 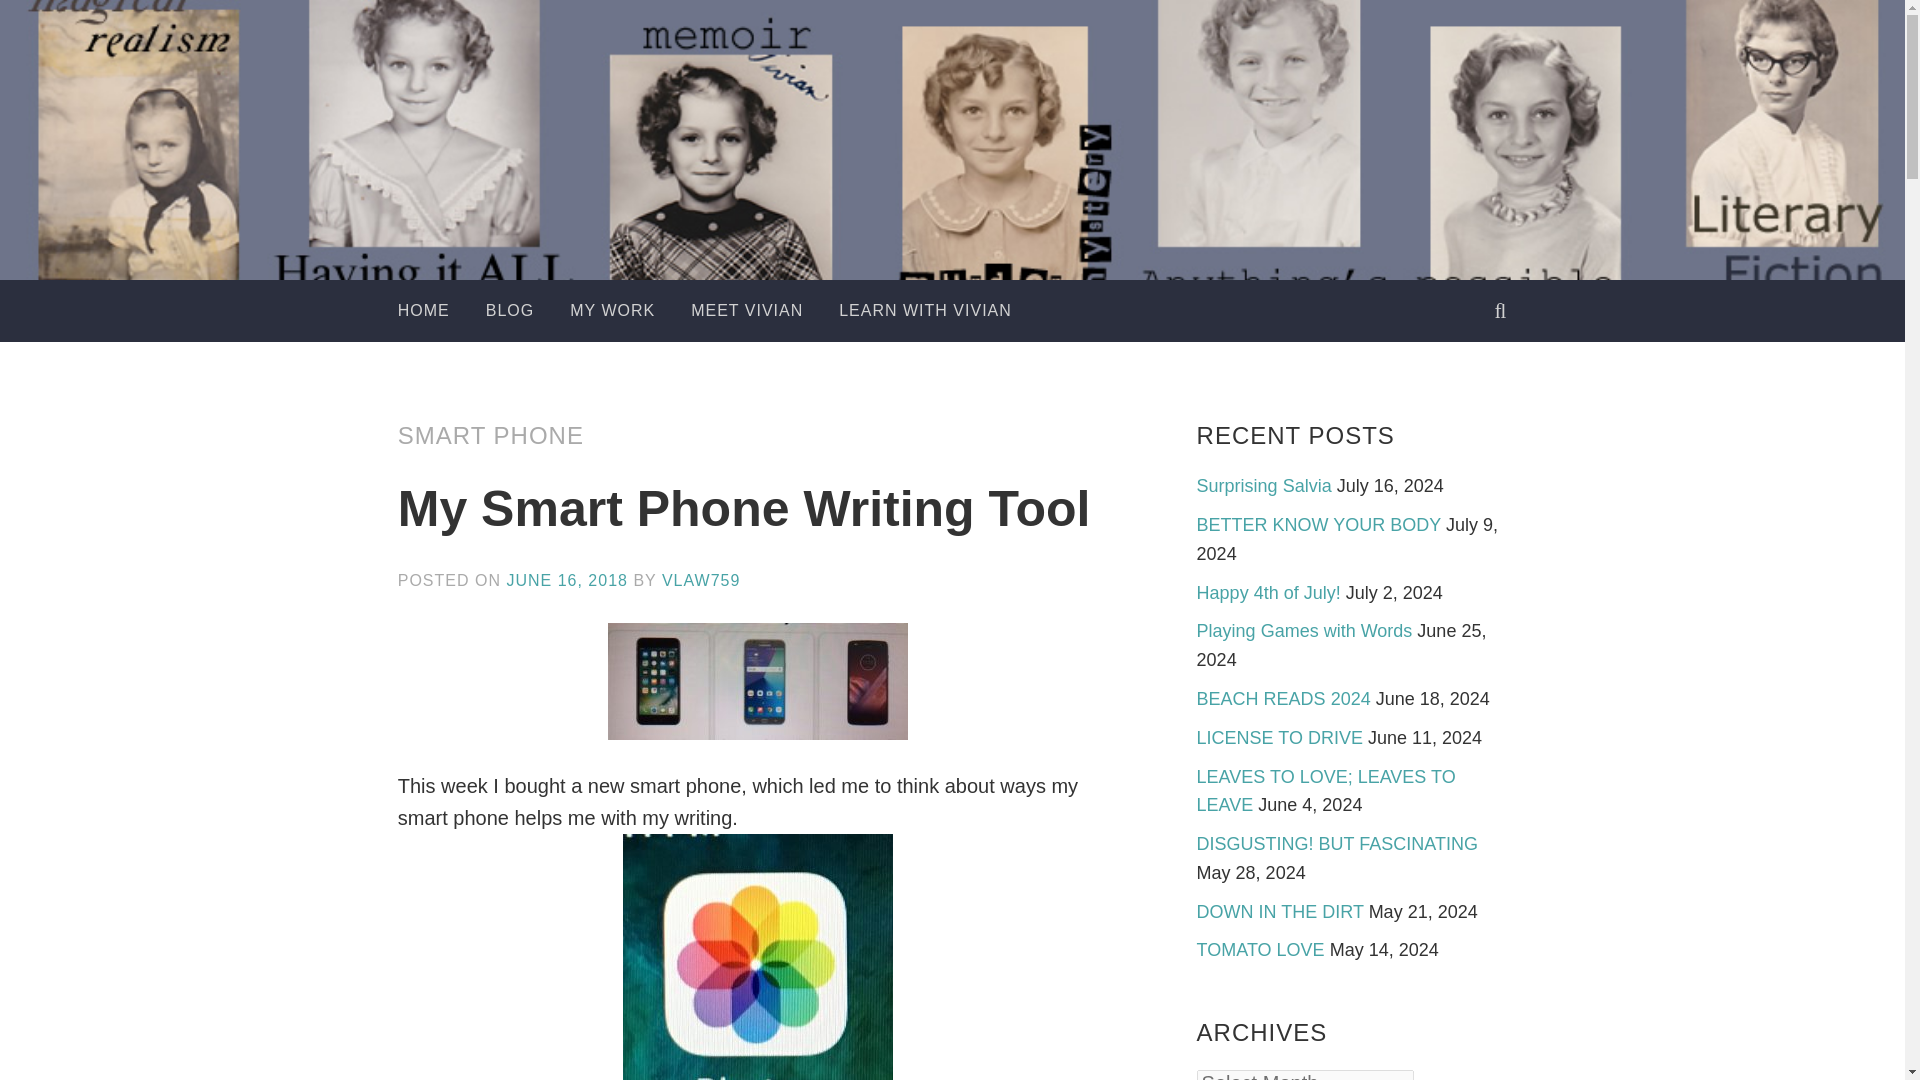 What do you see at coordinates (566, 580) in the screenshot?
I see `JUNE 16, 2018` at bounding box center [566, 580].